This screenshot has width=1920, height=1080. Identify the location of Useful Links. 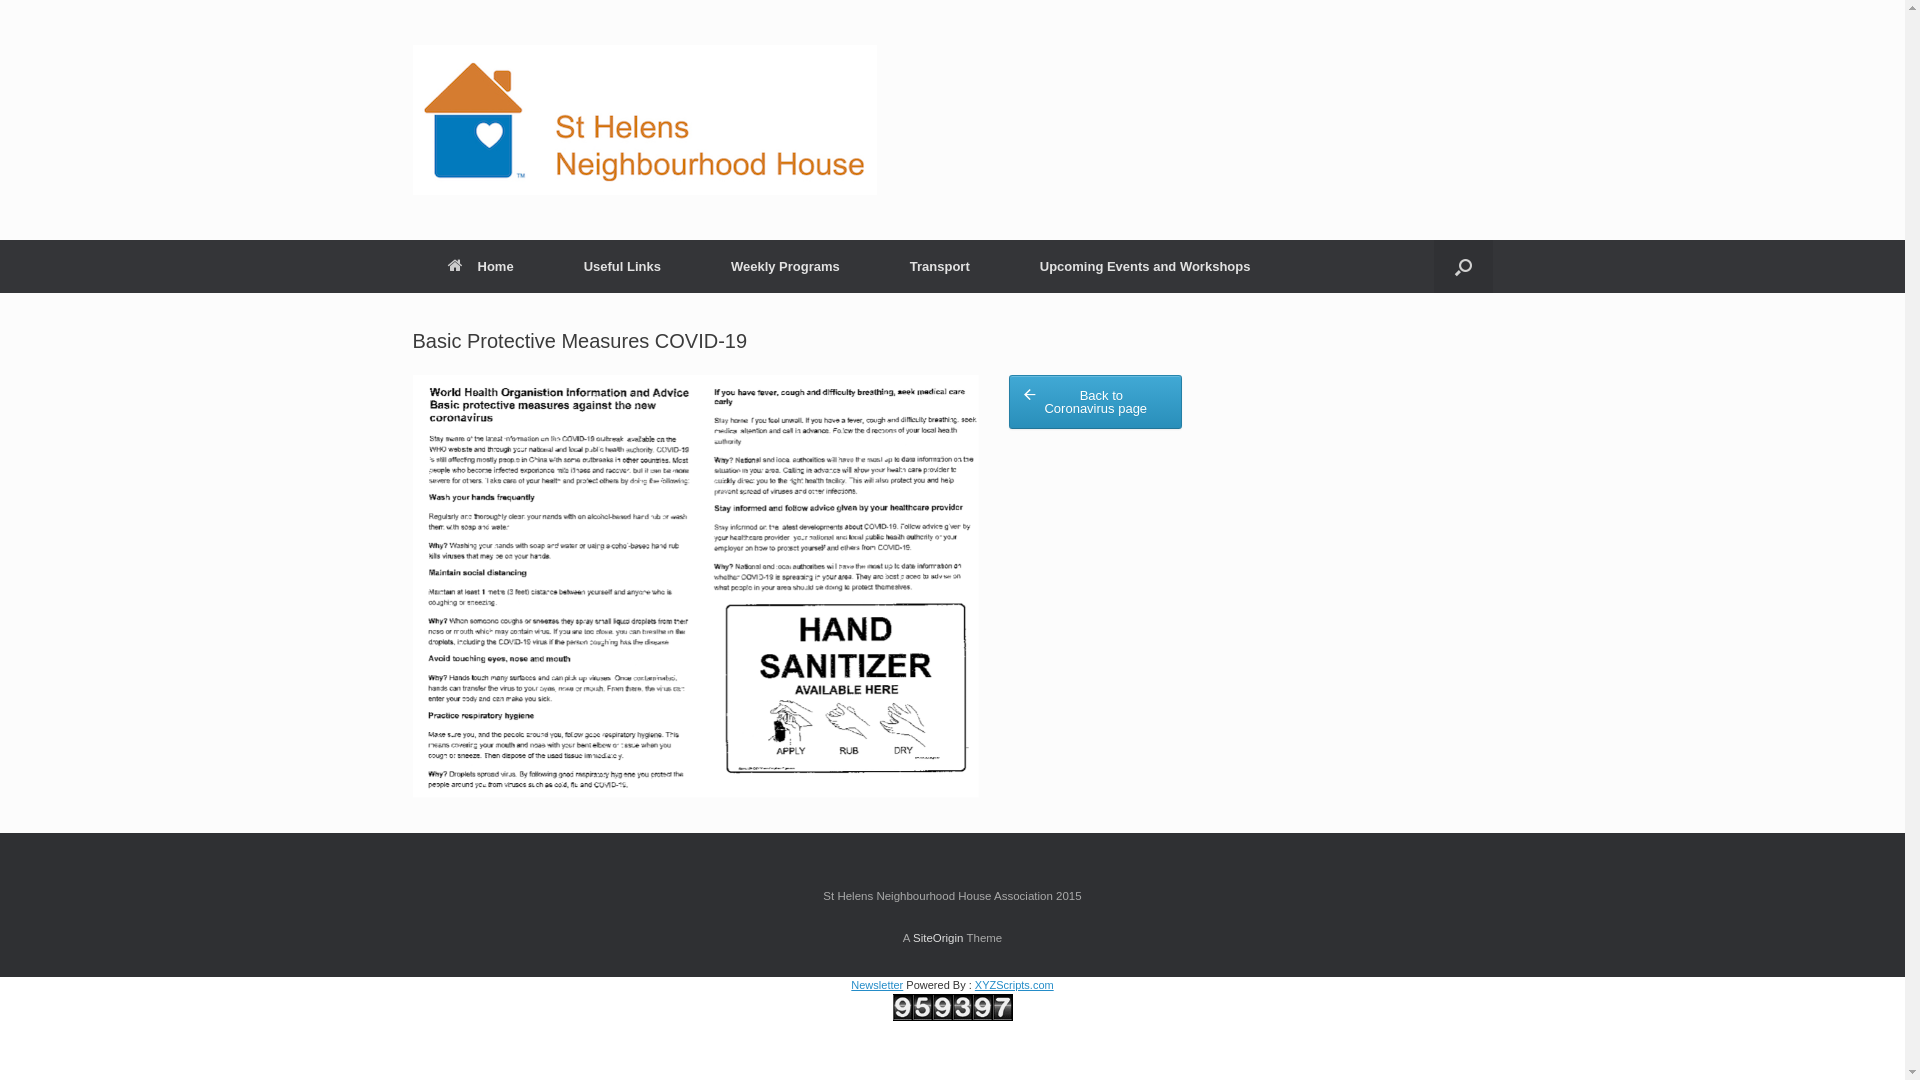
(622, 266).